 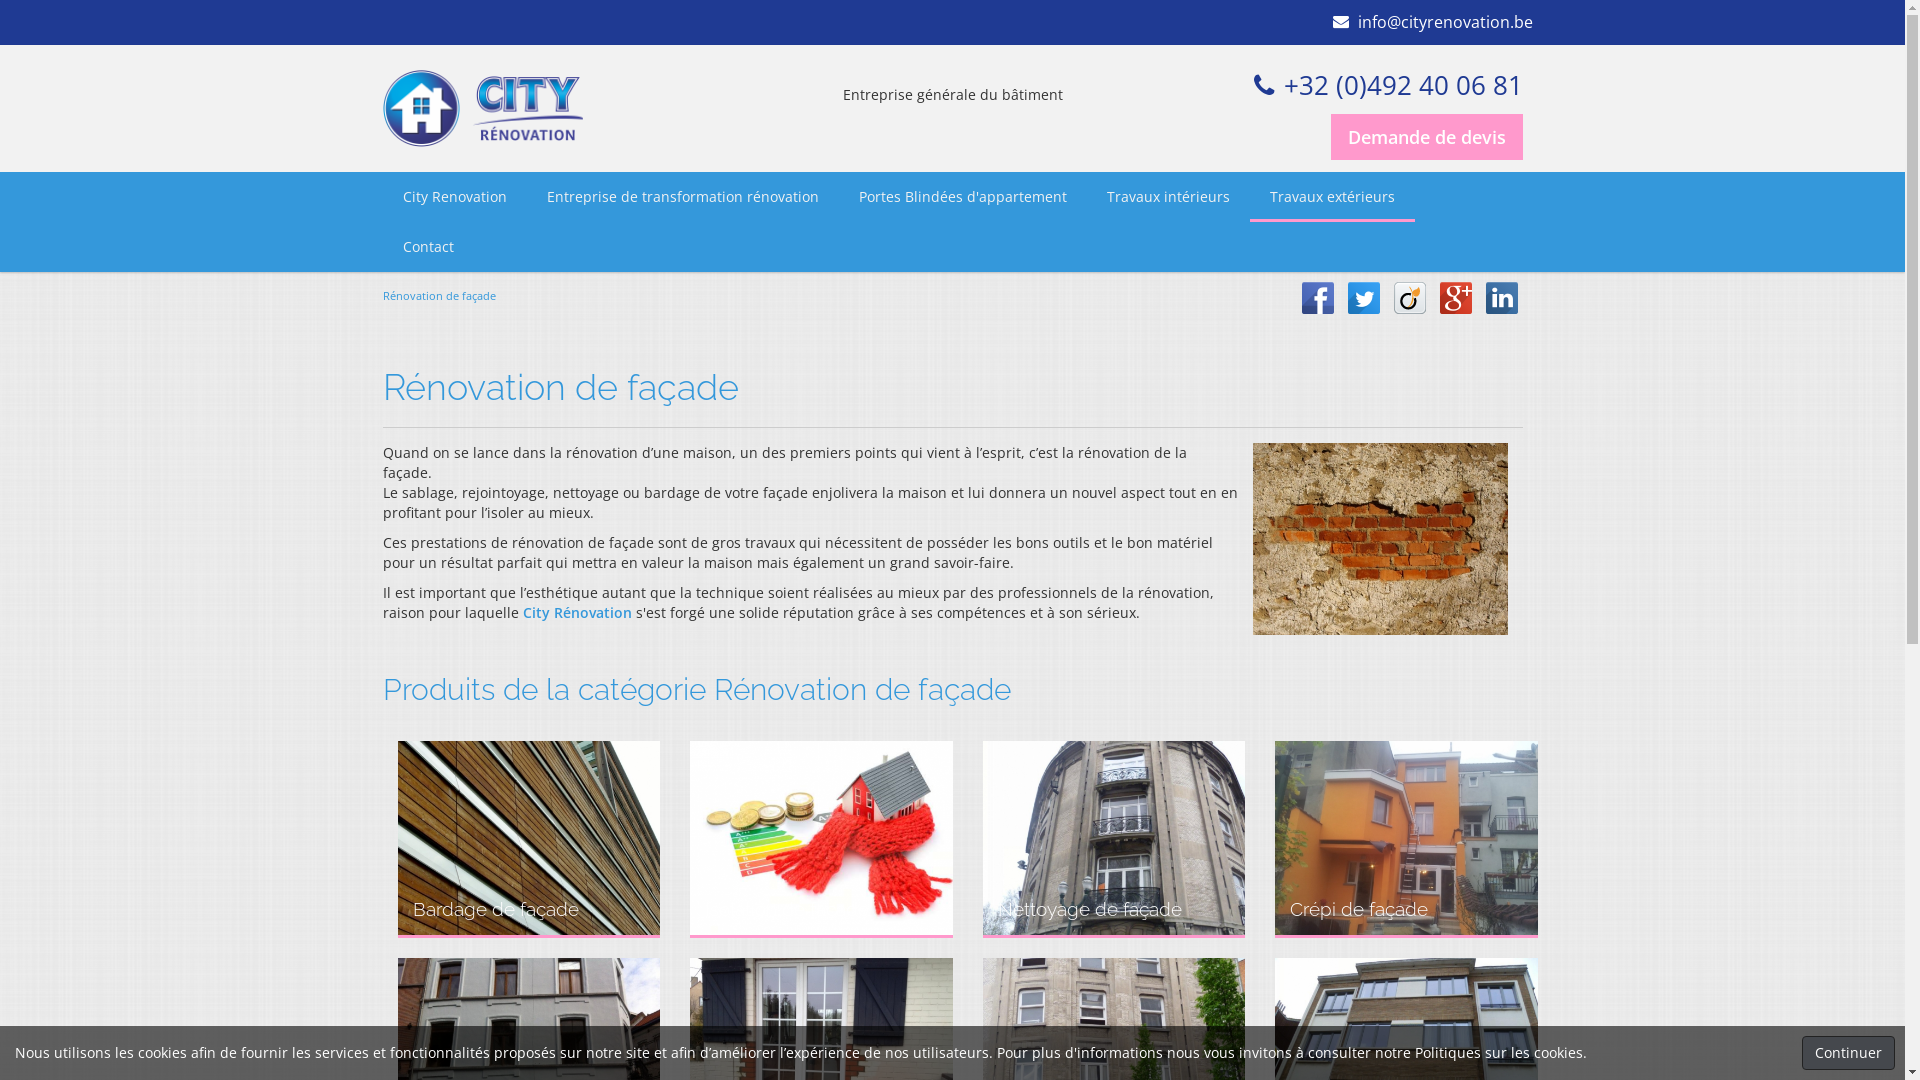 What do you see at coordinates (1364, 296) in the screenshot?
I see `Partager sur Twitter` at bounding box center [1364, 296].